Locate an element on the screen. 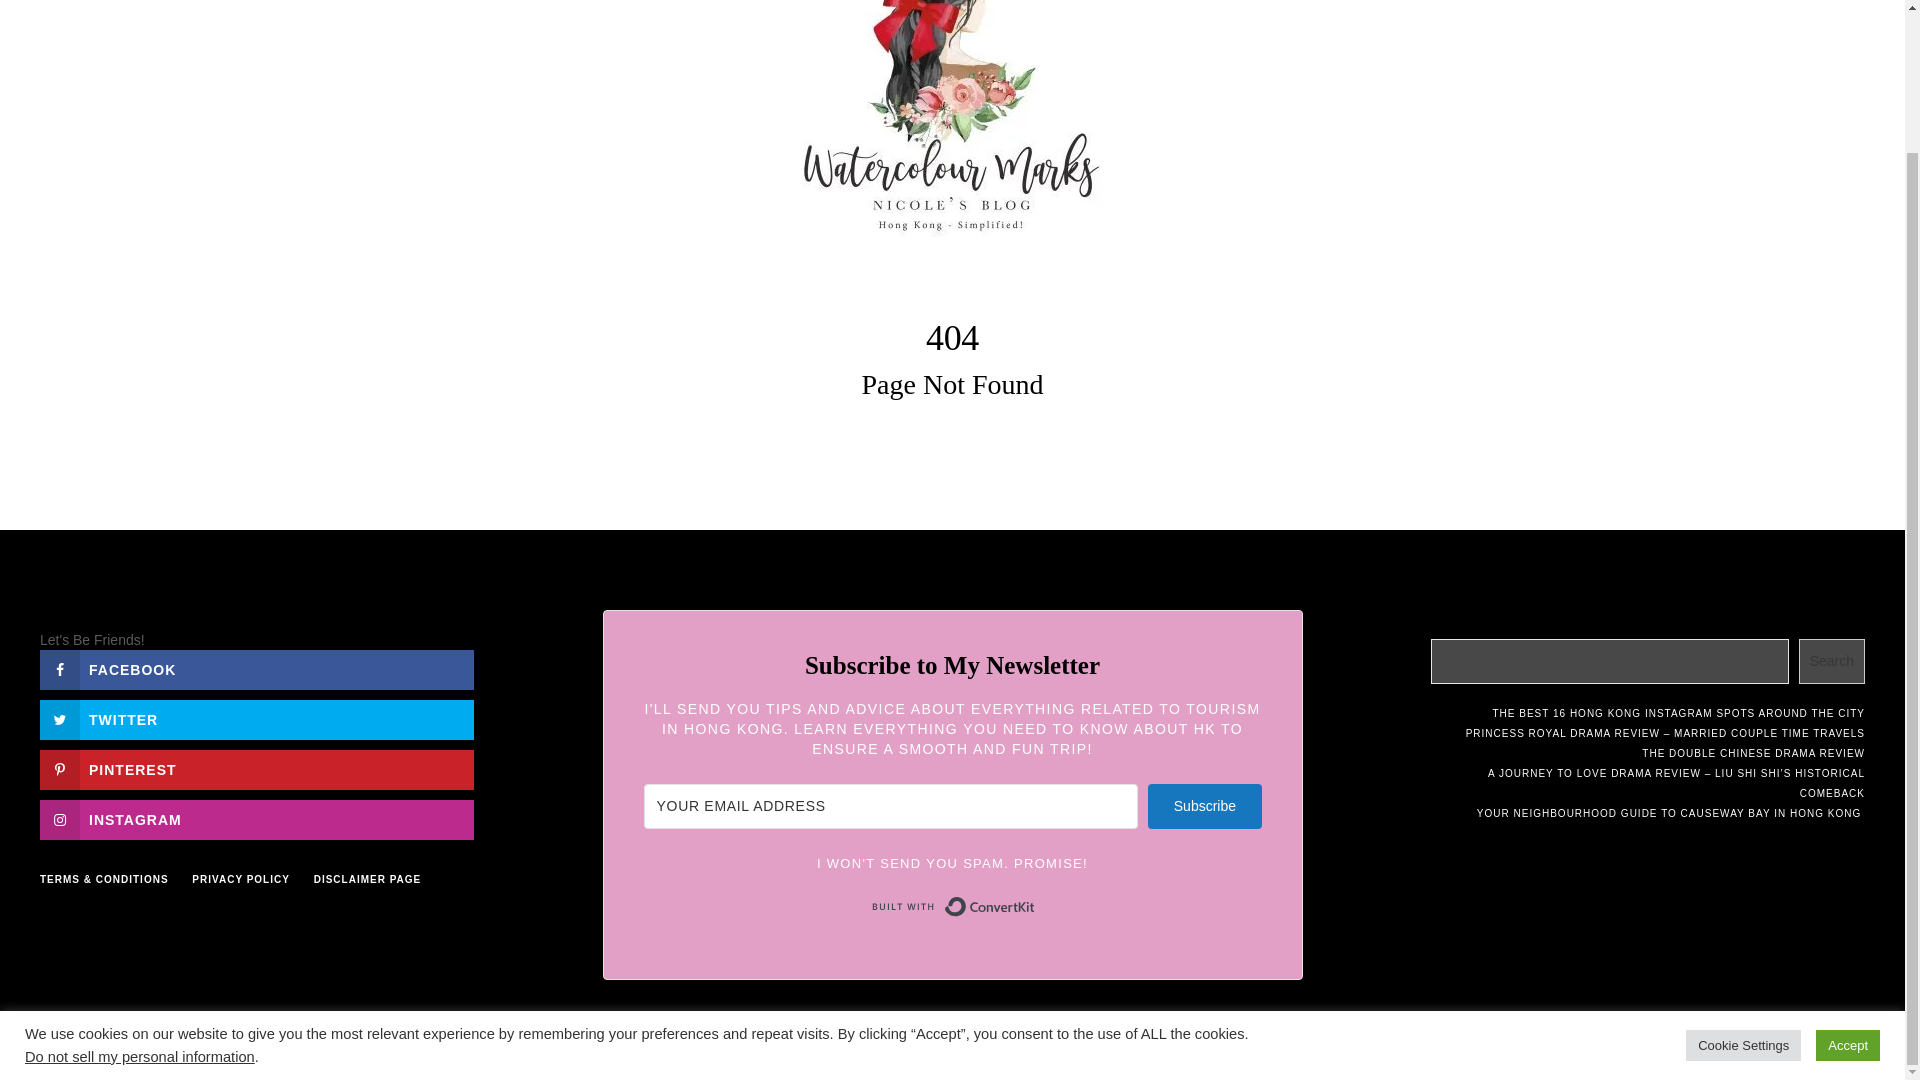 This screenshot has height=1080, width=1920. DISCLAIMER PAGE is located at coordinates (368, 878).